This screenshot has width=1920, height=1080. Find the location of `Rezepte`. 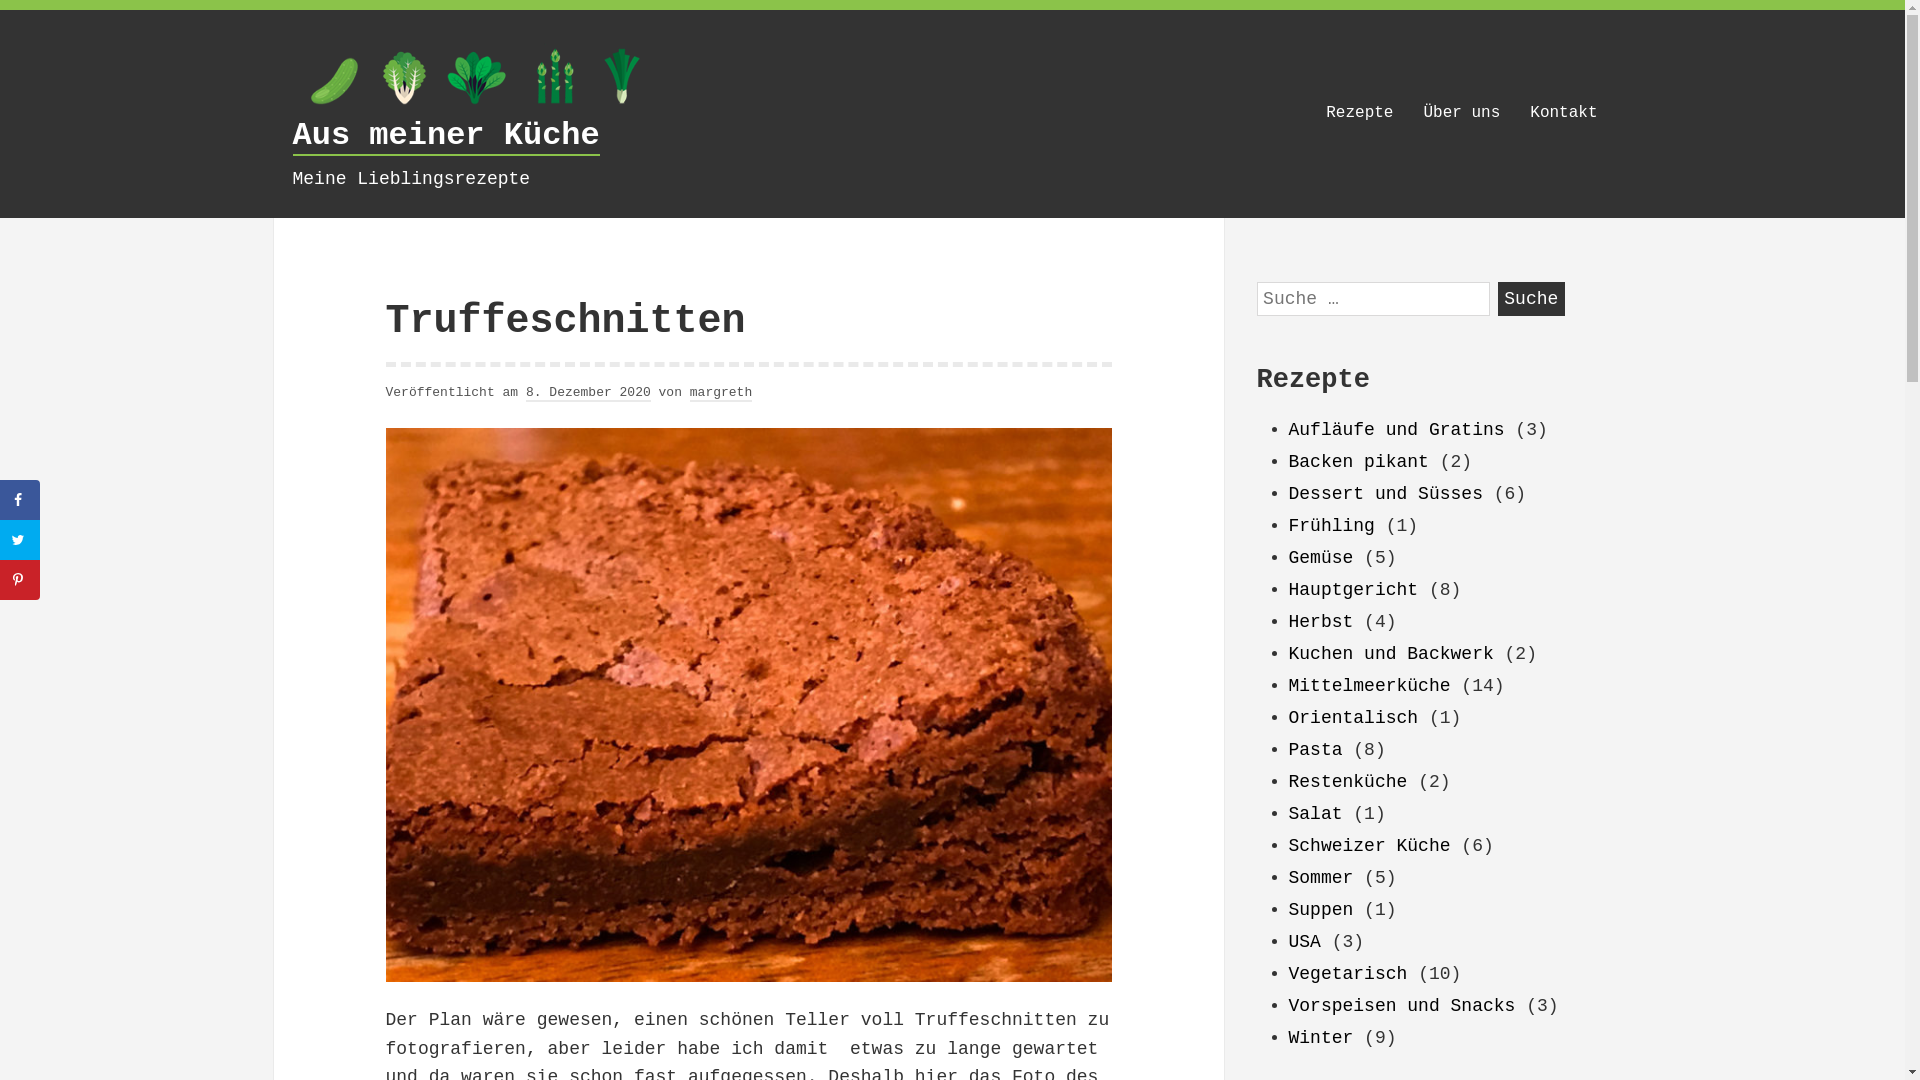

Rezepte is located at coordinates (1360, 114).